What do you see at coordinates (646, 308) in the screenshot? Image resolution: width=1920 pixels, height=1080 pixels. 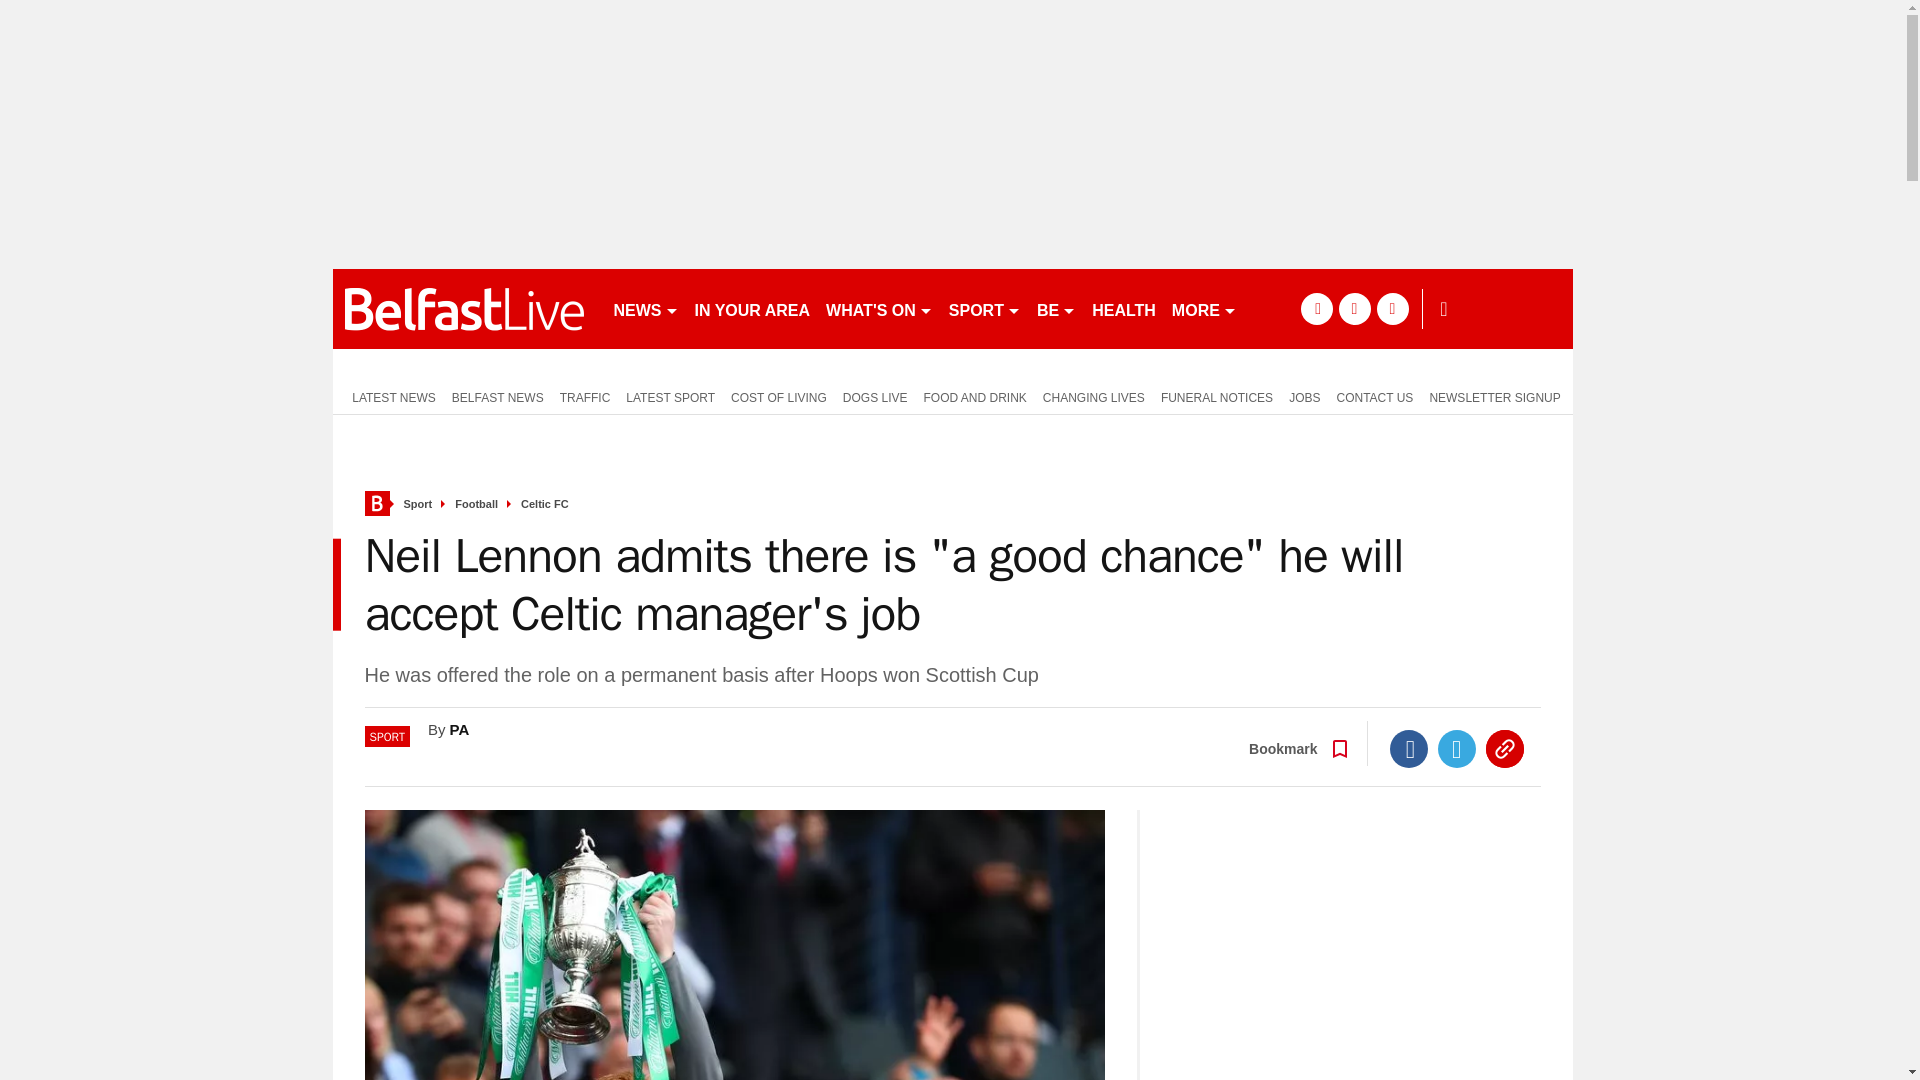 I see `NEWS` at bounding box center [646, 308].